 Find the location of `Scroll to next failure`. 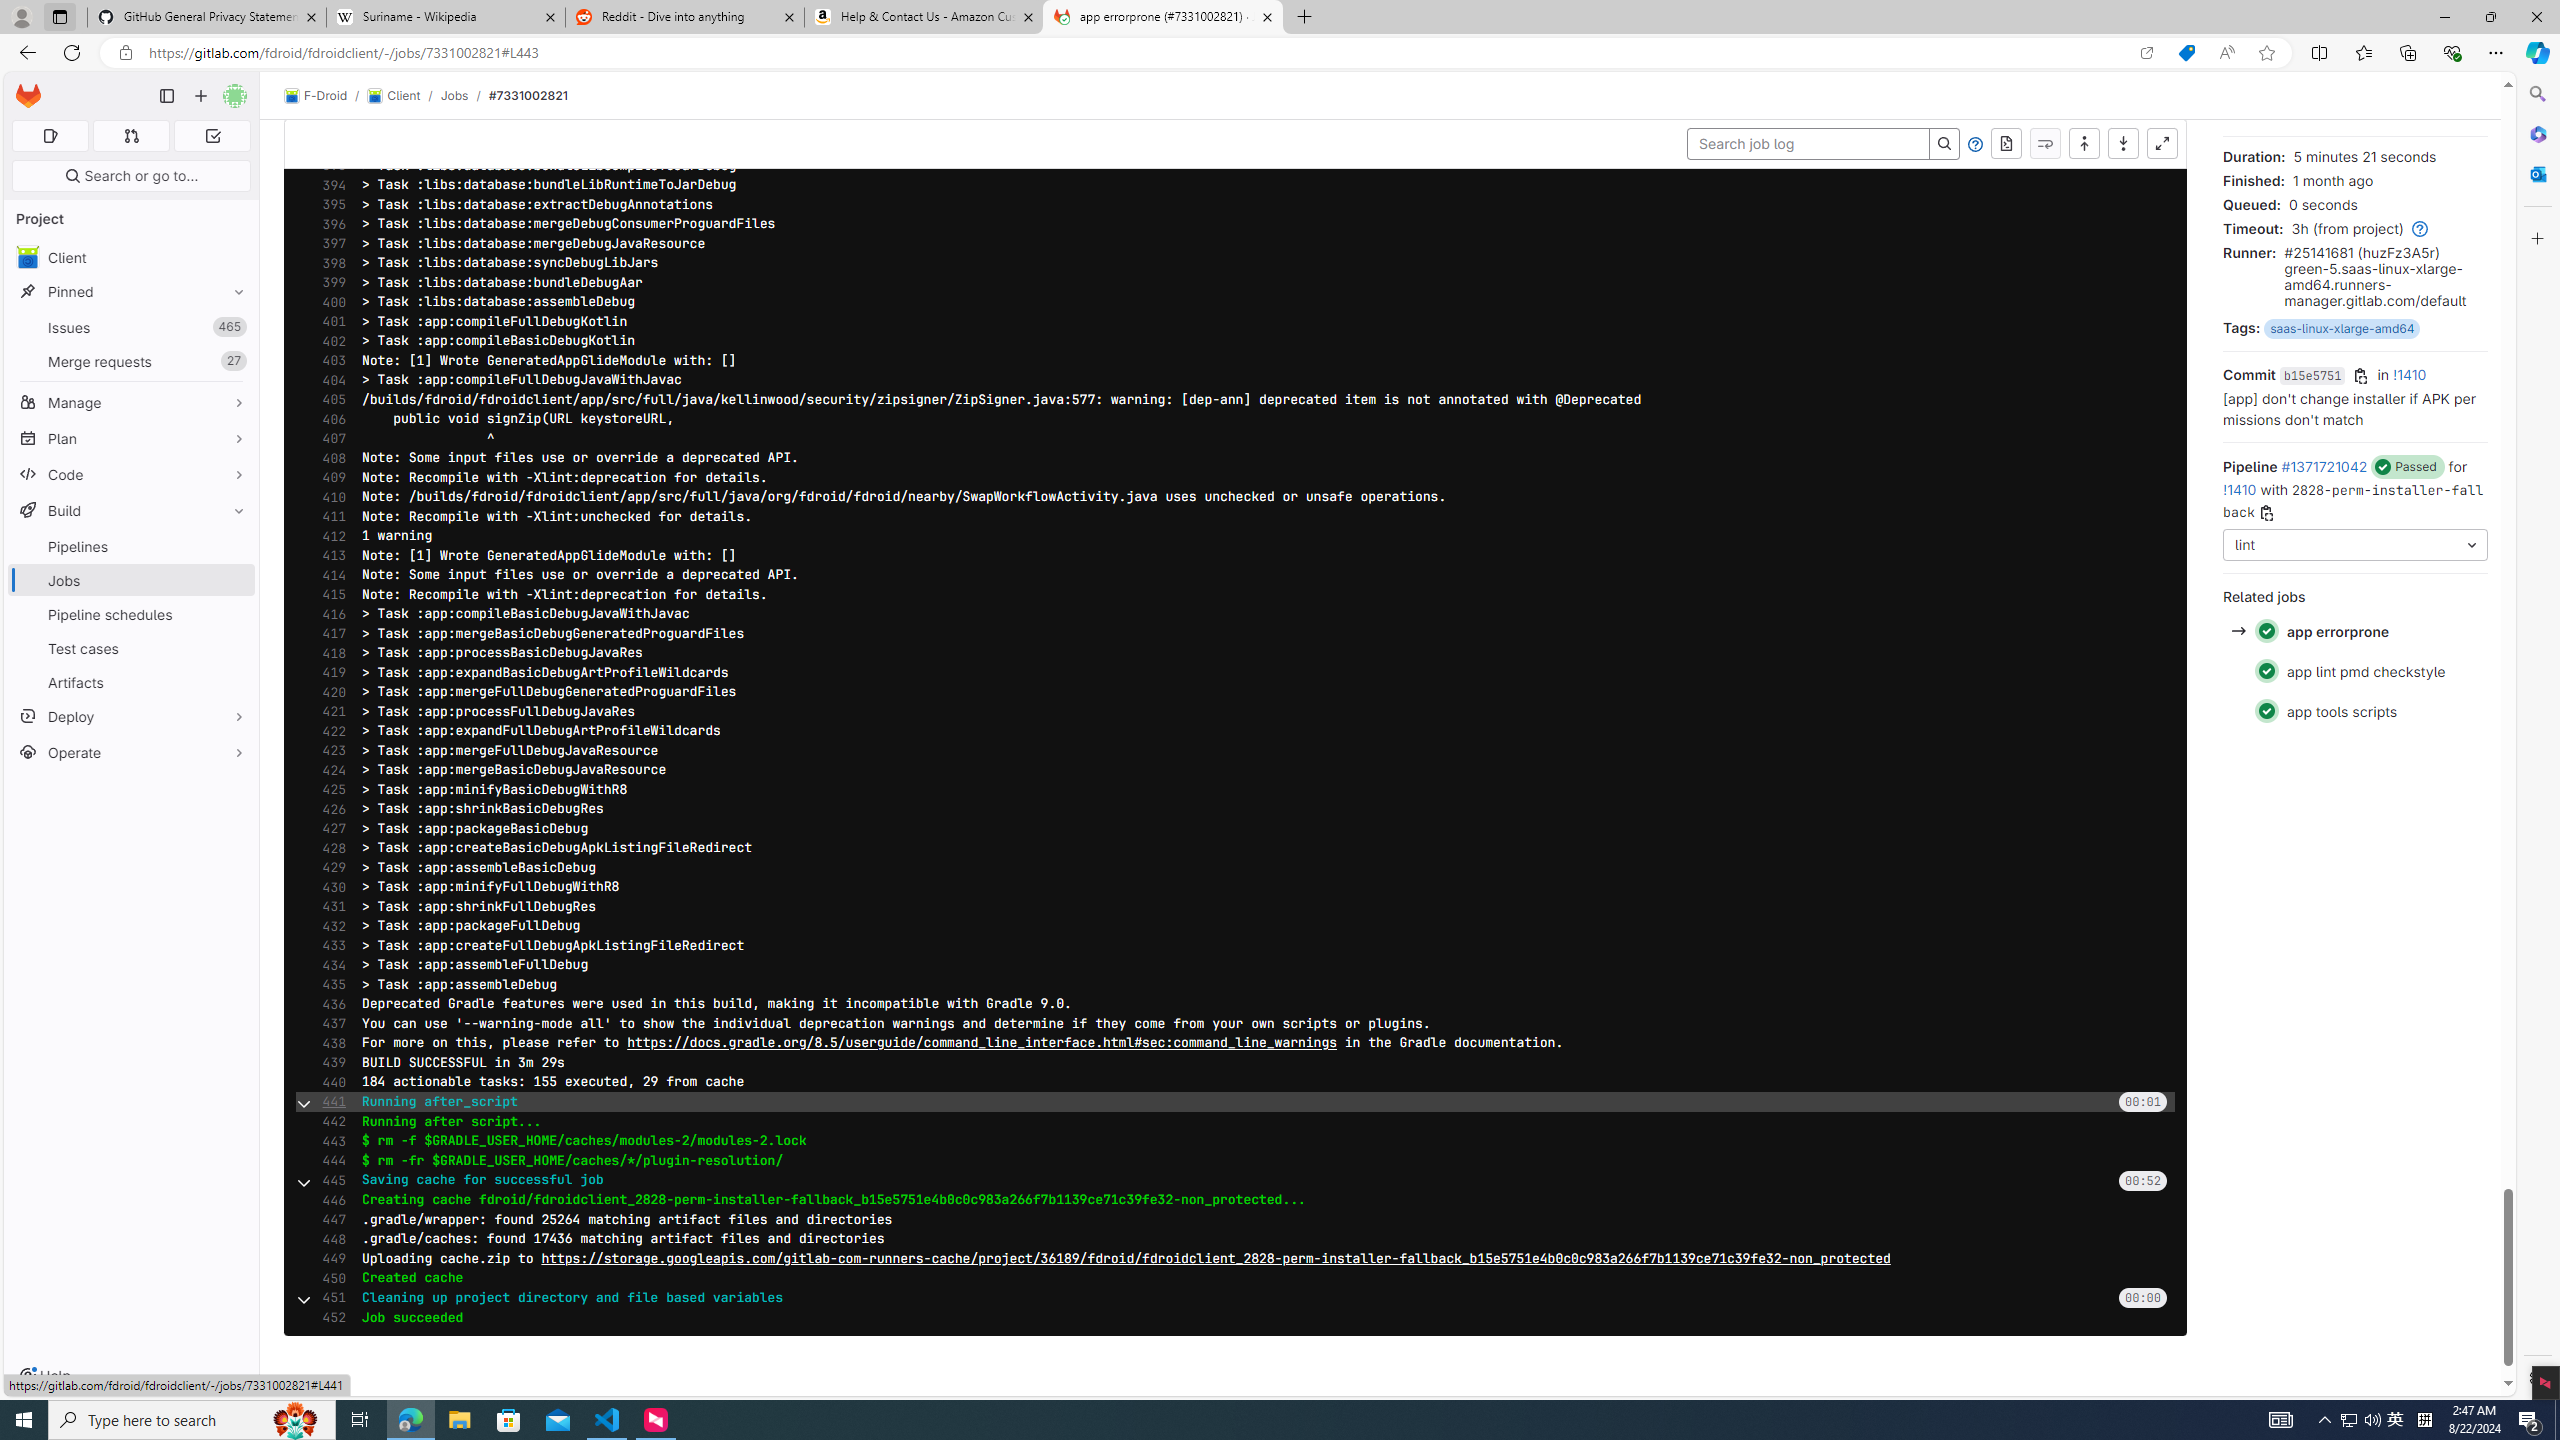

Scroll to next failure is located at coordinates (2045, 144).